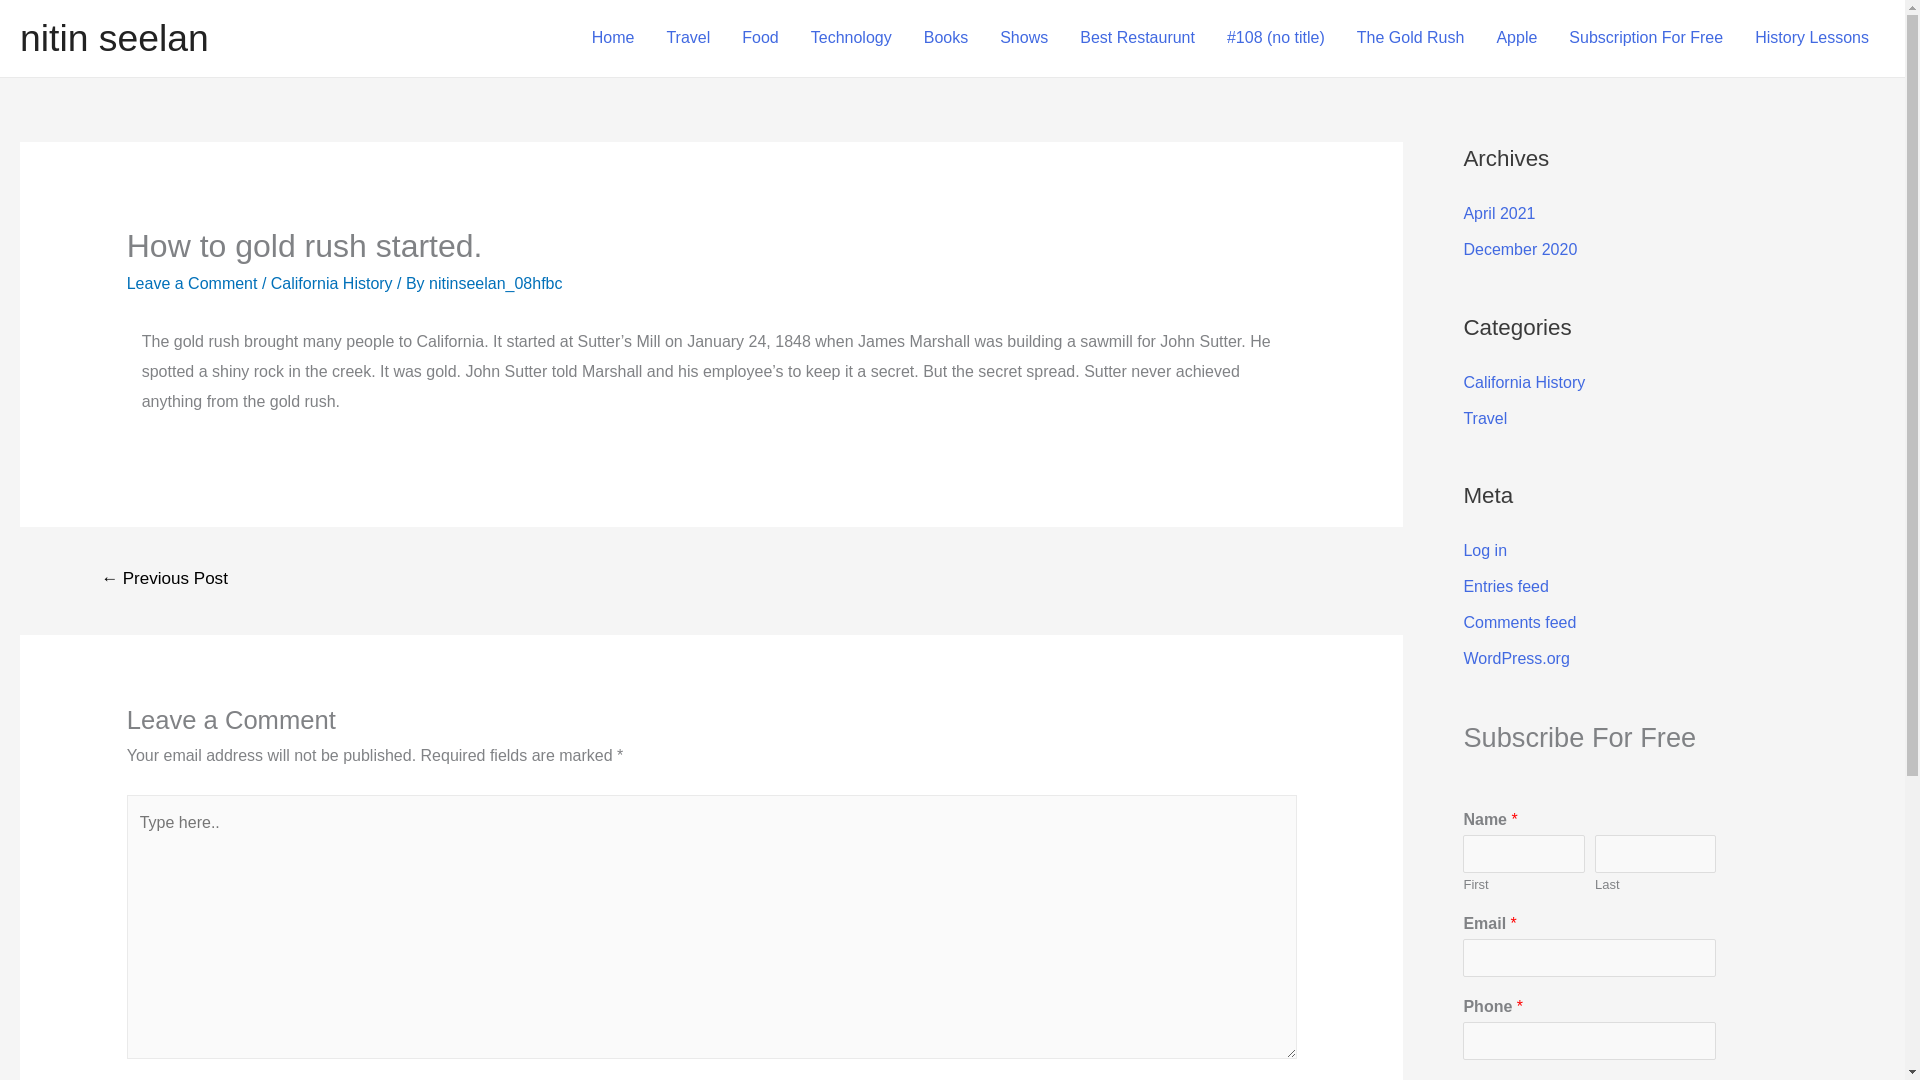 The height and width of the screenshot is (1080, 1920). I want to click on History Lessons, so click(1812, 38).